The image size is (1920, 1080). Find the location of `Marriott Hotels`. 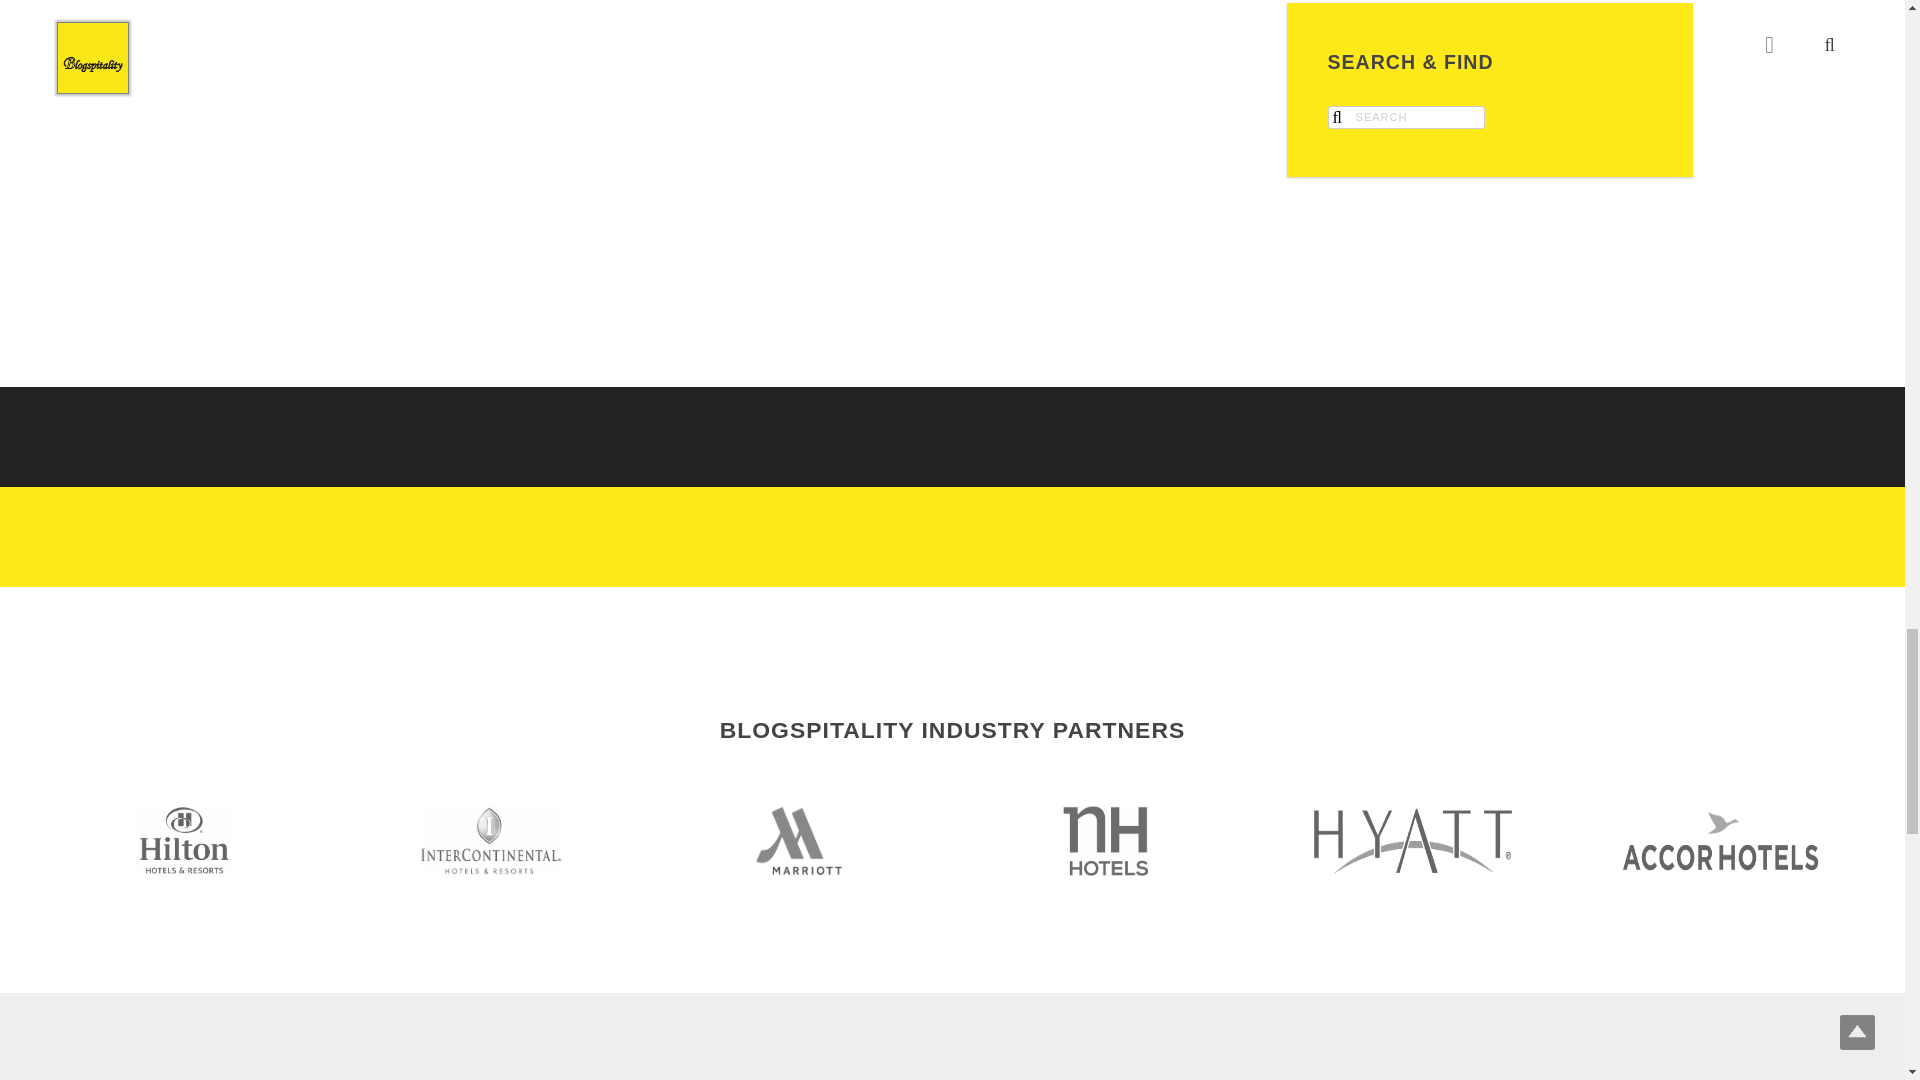

Marriott Hotels is located at coordinates (798, 840).